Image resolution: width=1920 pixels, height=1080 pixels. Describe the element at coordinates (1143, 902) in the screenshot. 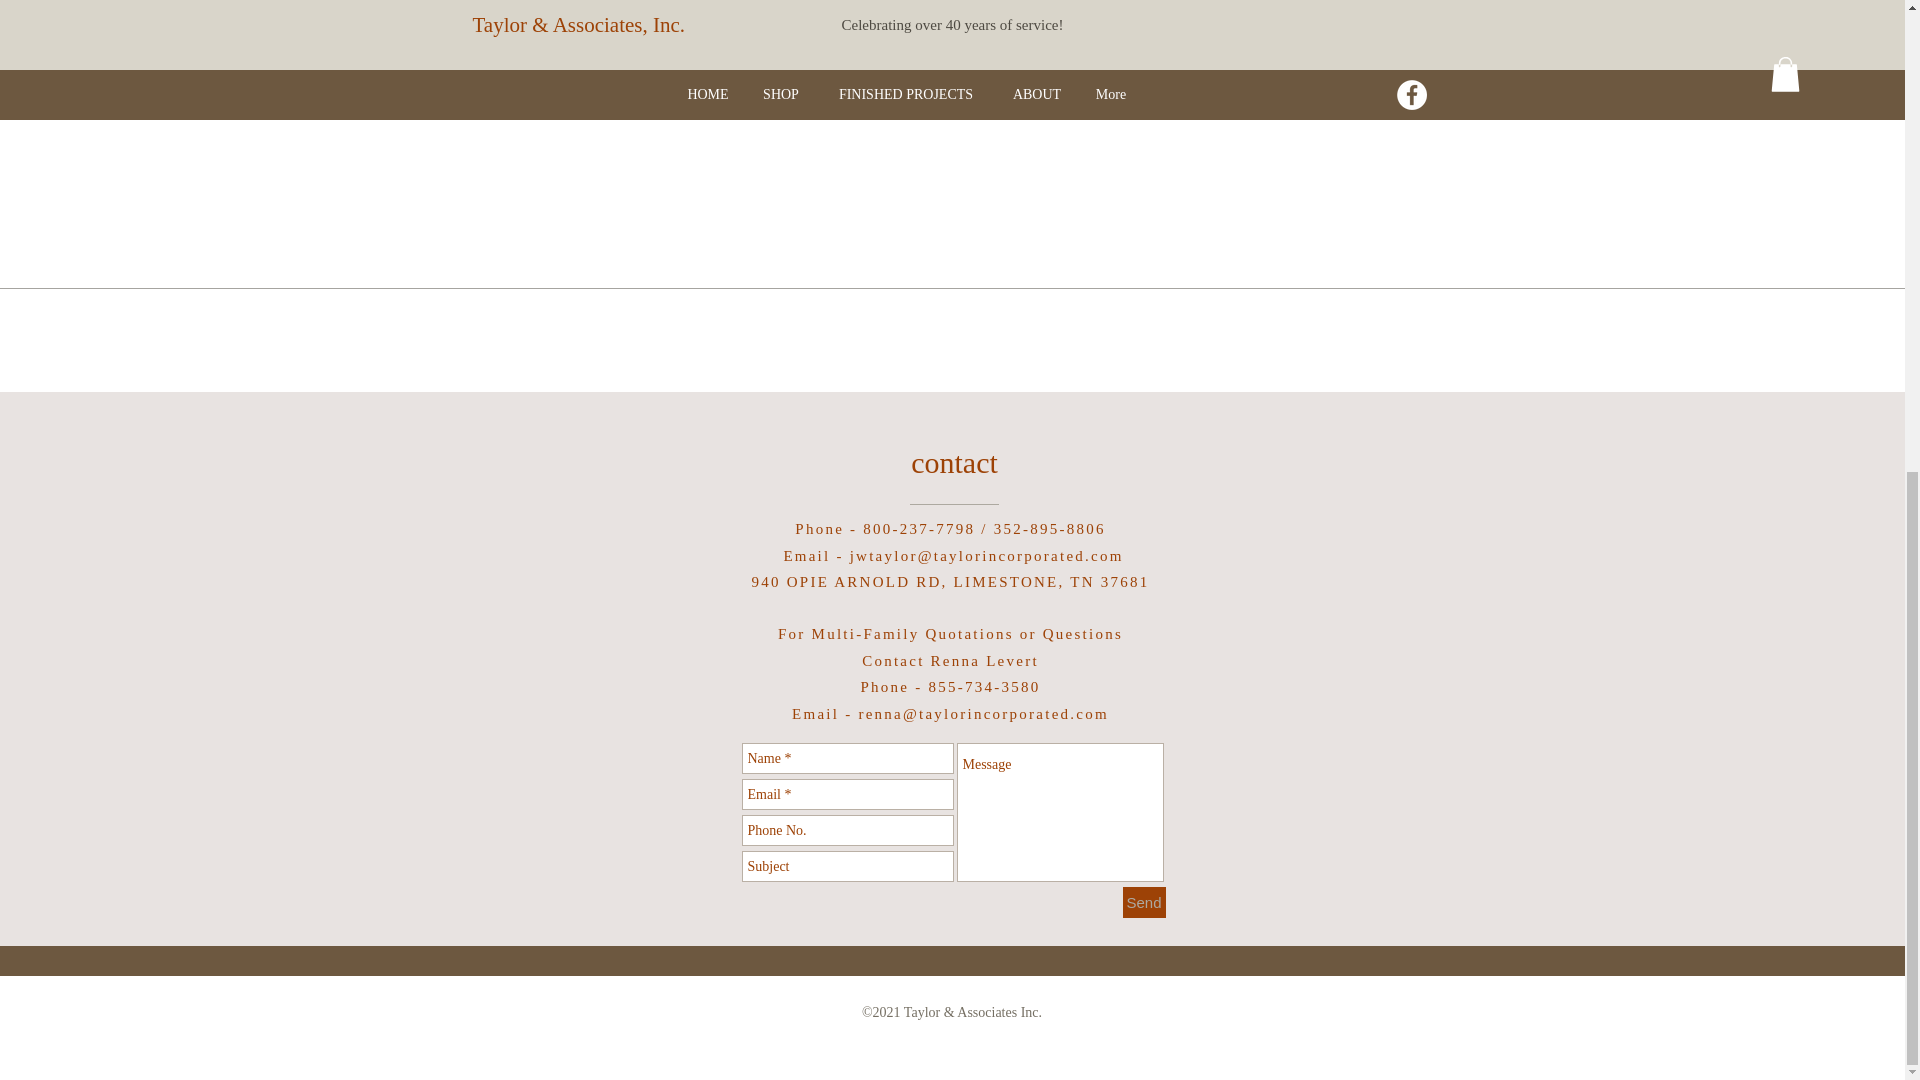

I see `Send` at that location.